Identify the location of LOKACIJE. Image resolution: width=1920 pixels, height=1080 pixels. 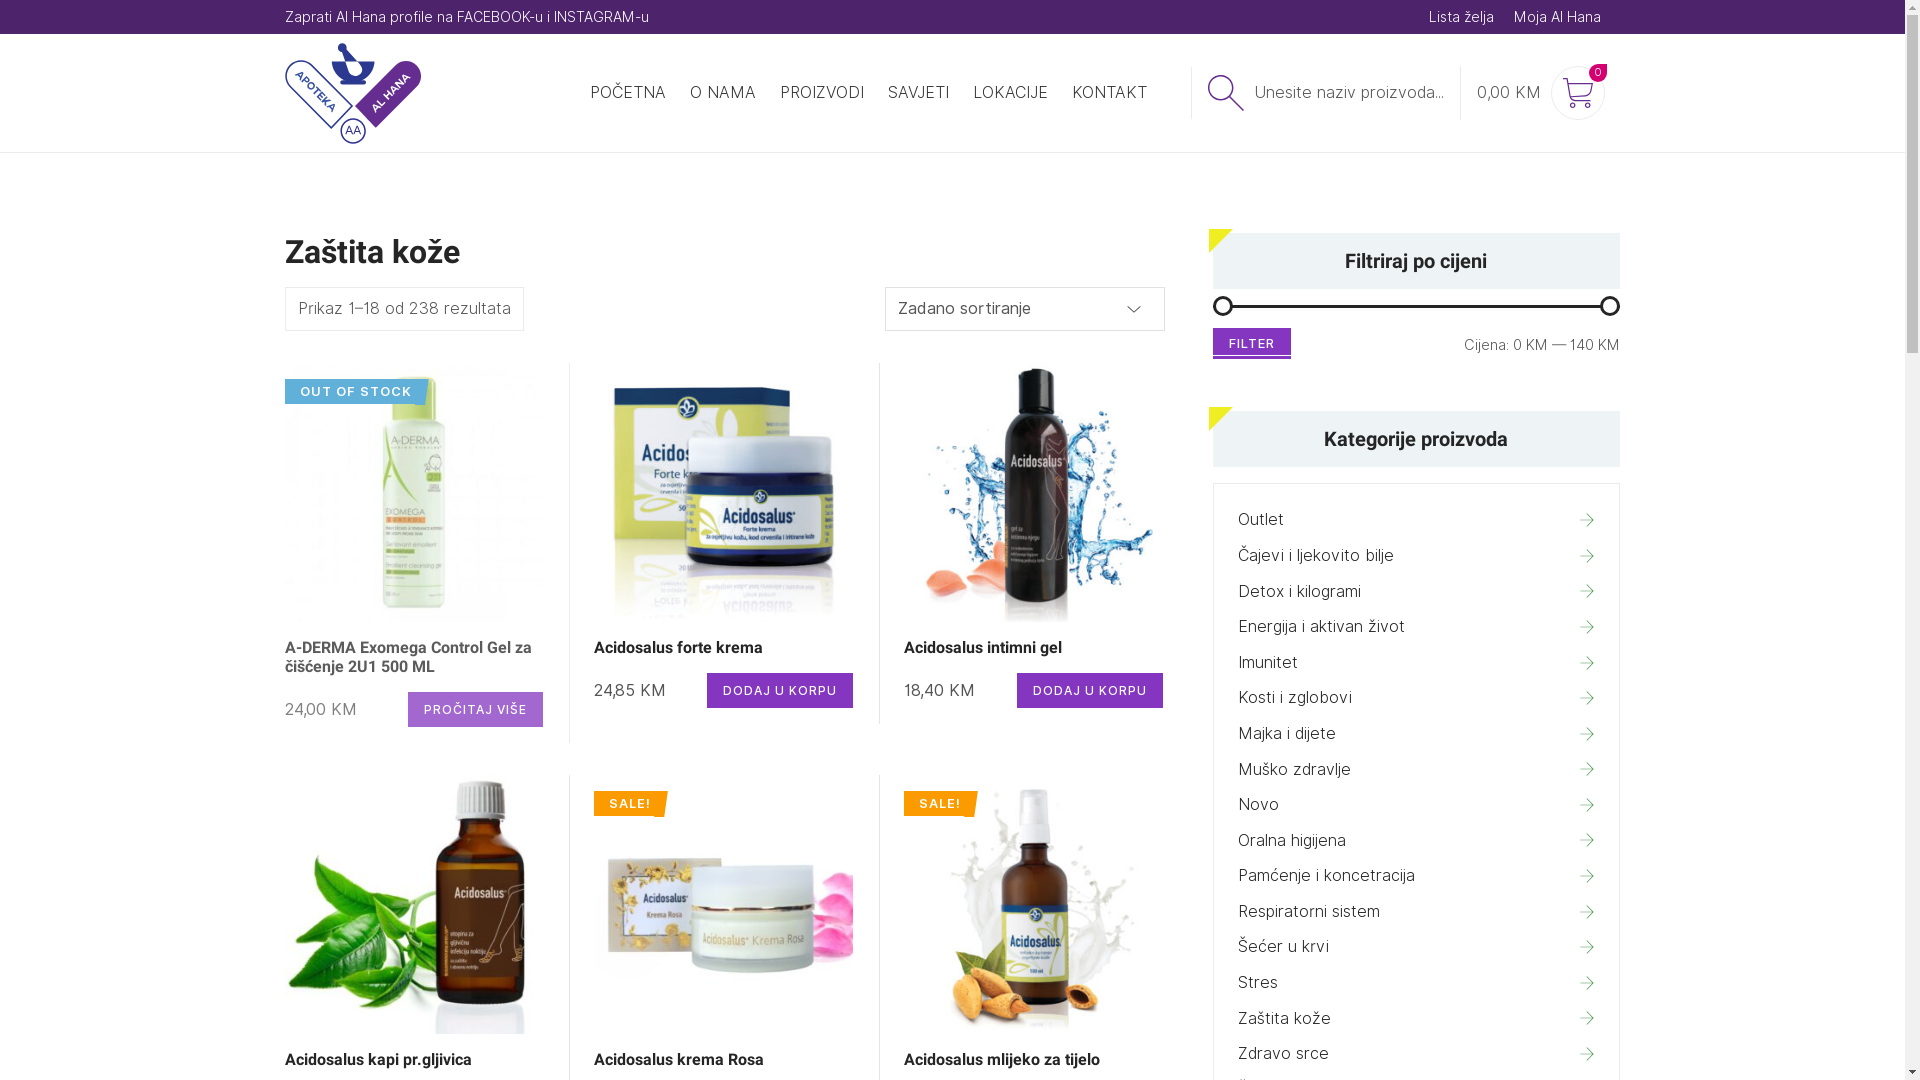
(1010, 93).